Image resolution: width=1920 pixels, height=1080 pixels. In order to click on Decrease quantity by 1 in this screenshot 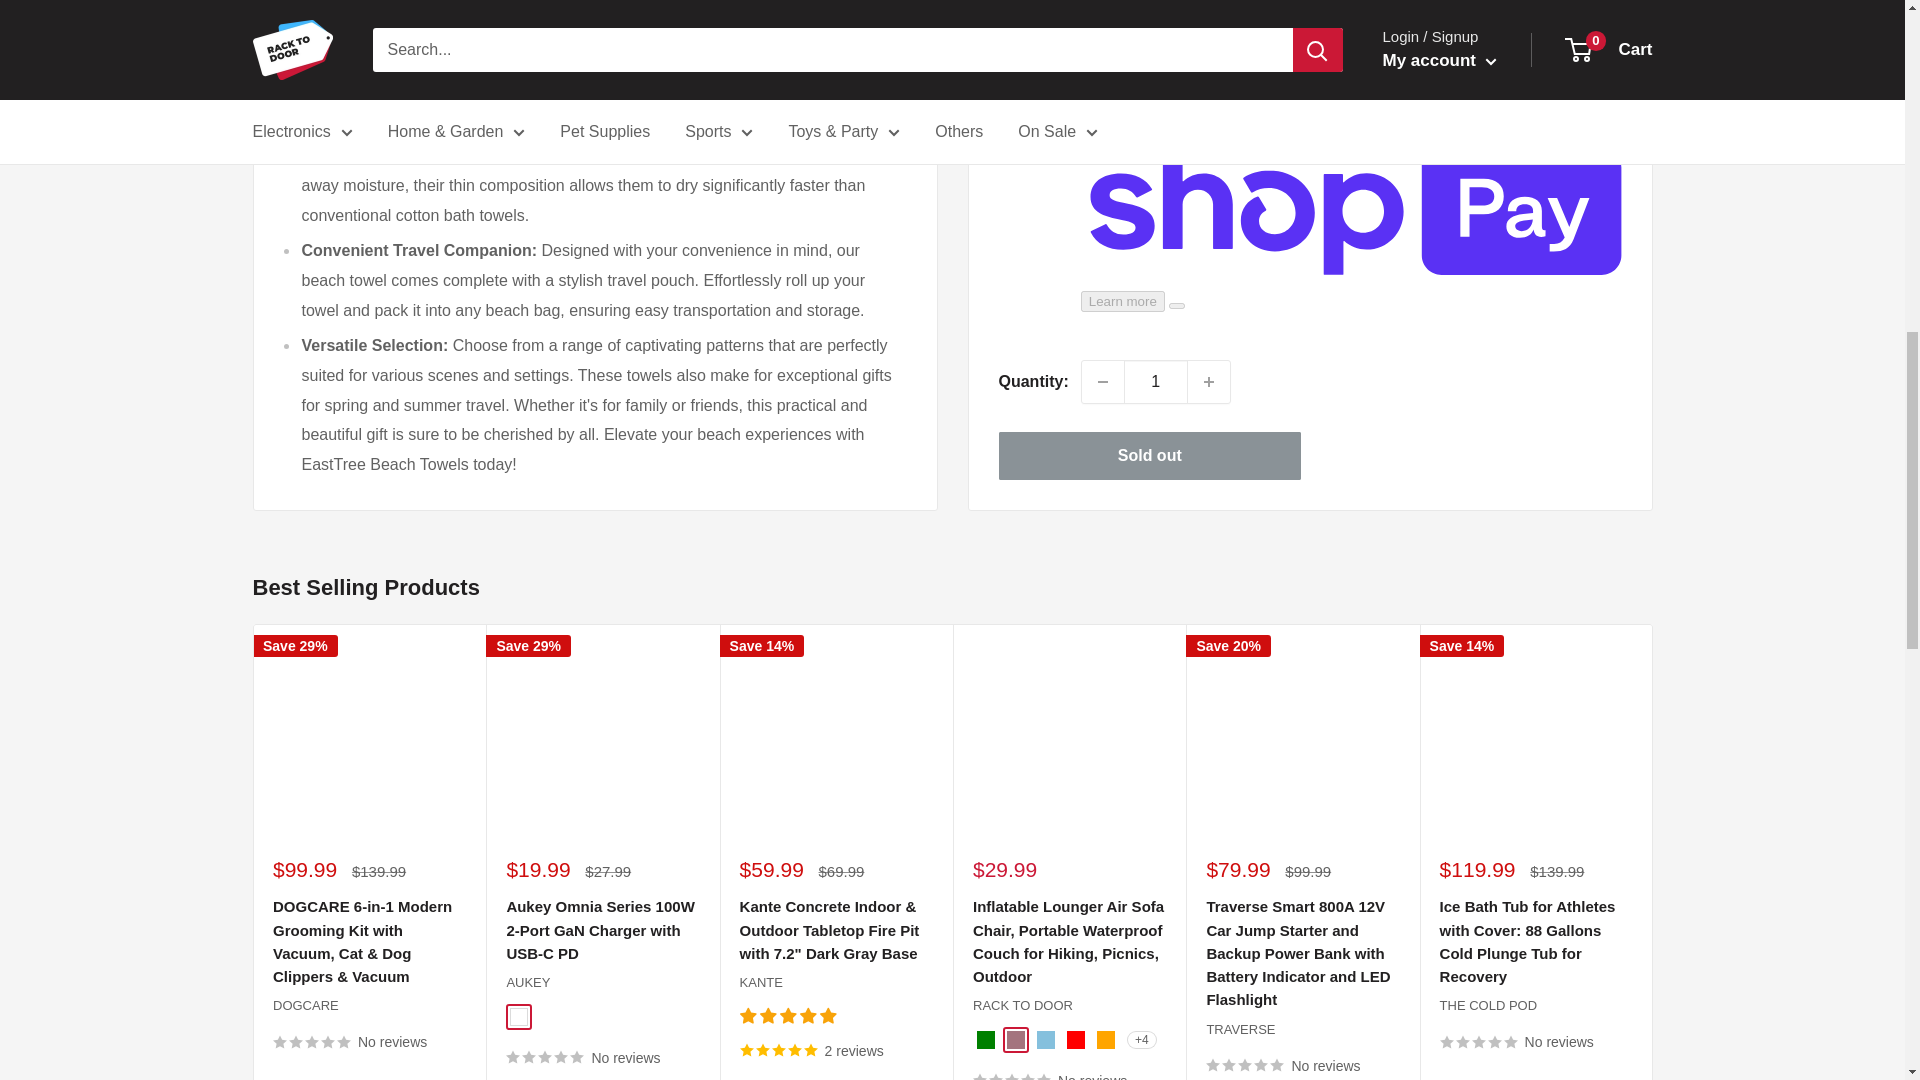, I will do `click(1102, 48)`.